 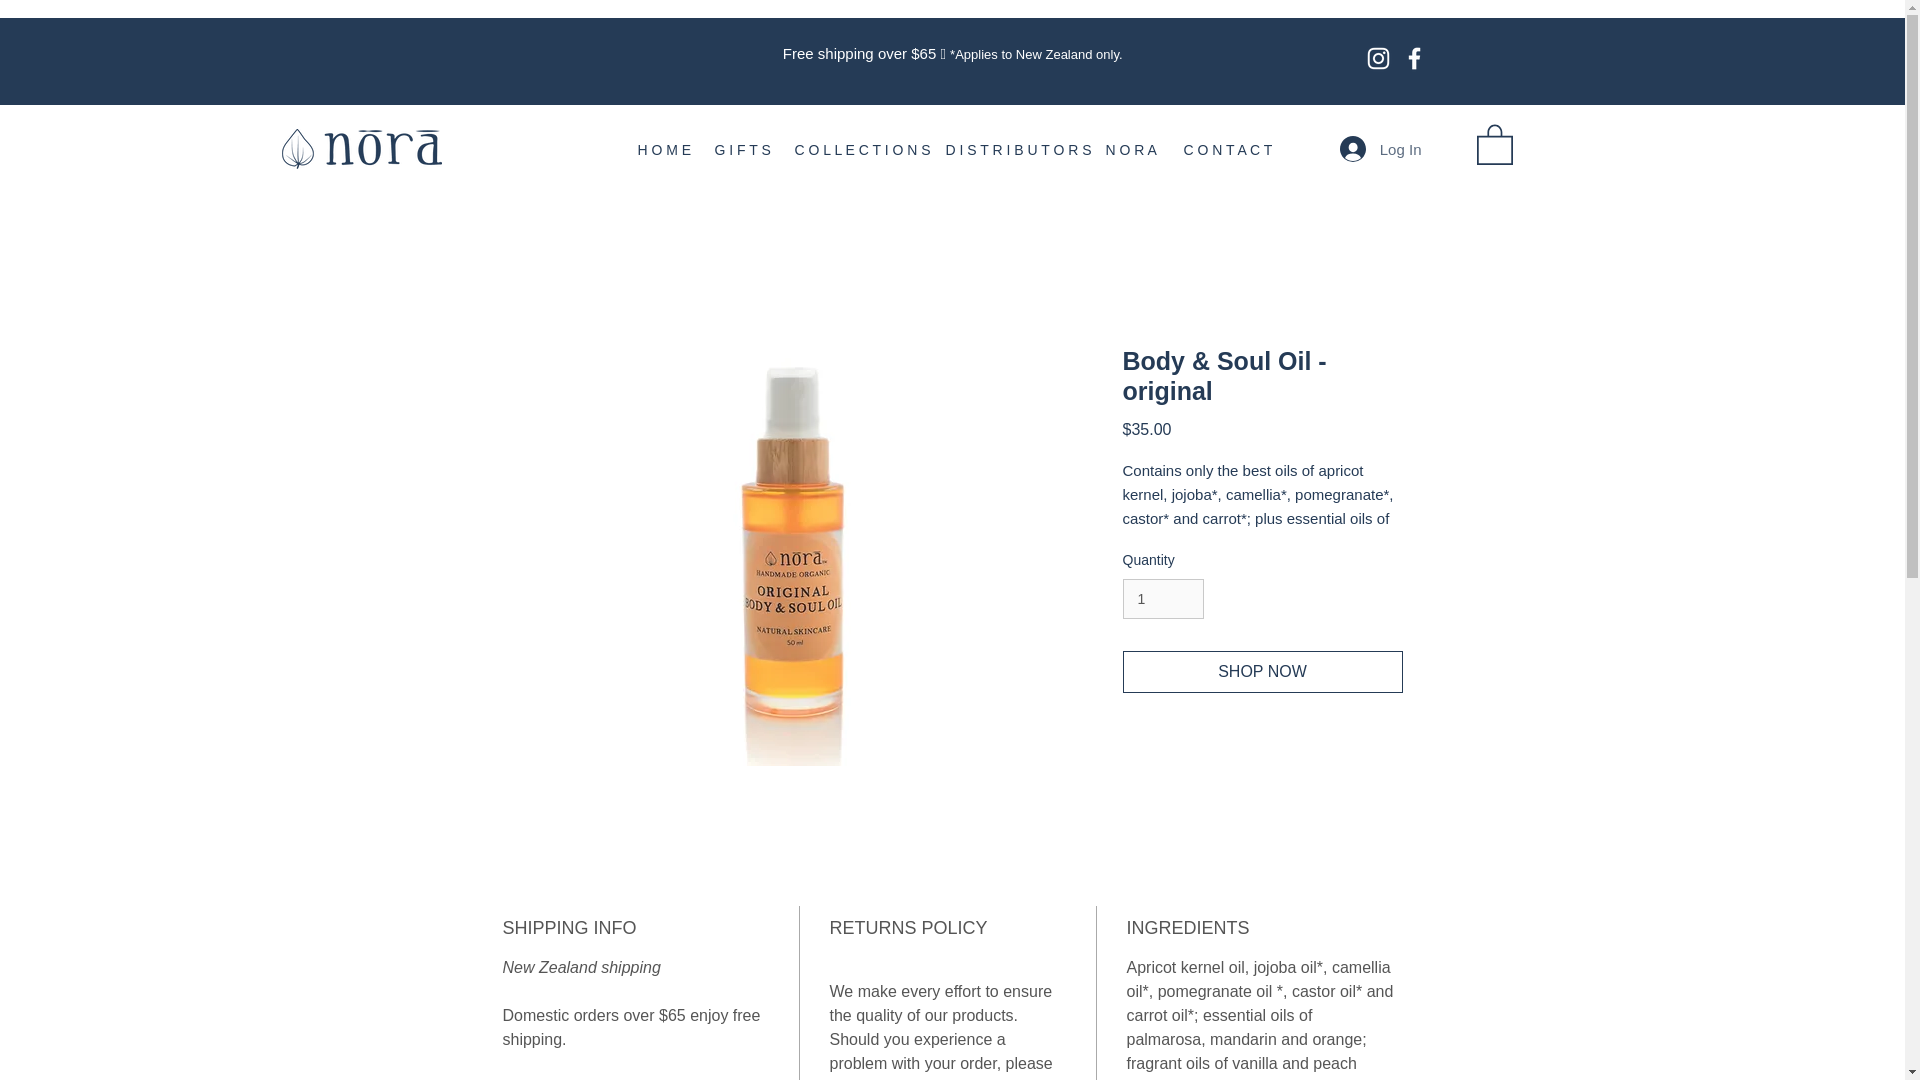 What do you see at coordinates (1128, 150) in the screenshot?
I see `N O R A` at bounding box center [1128, 150].